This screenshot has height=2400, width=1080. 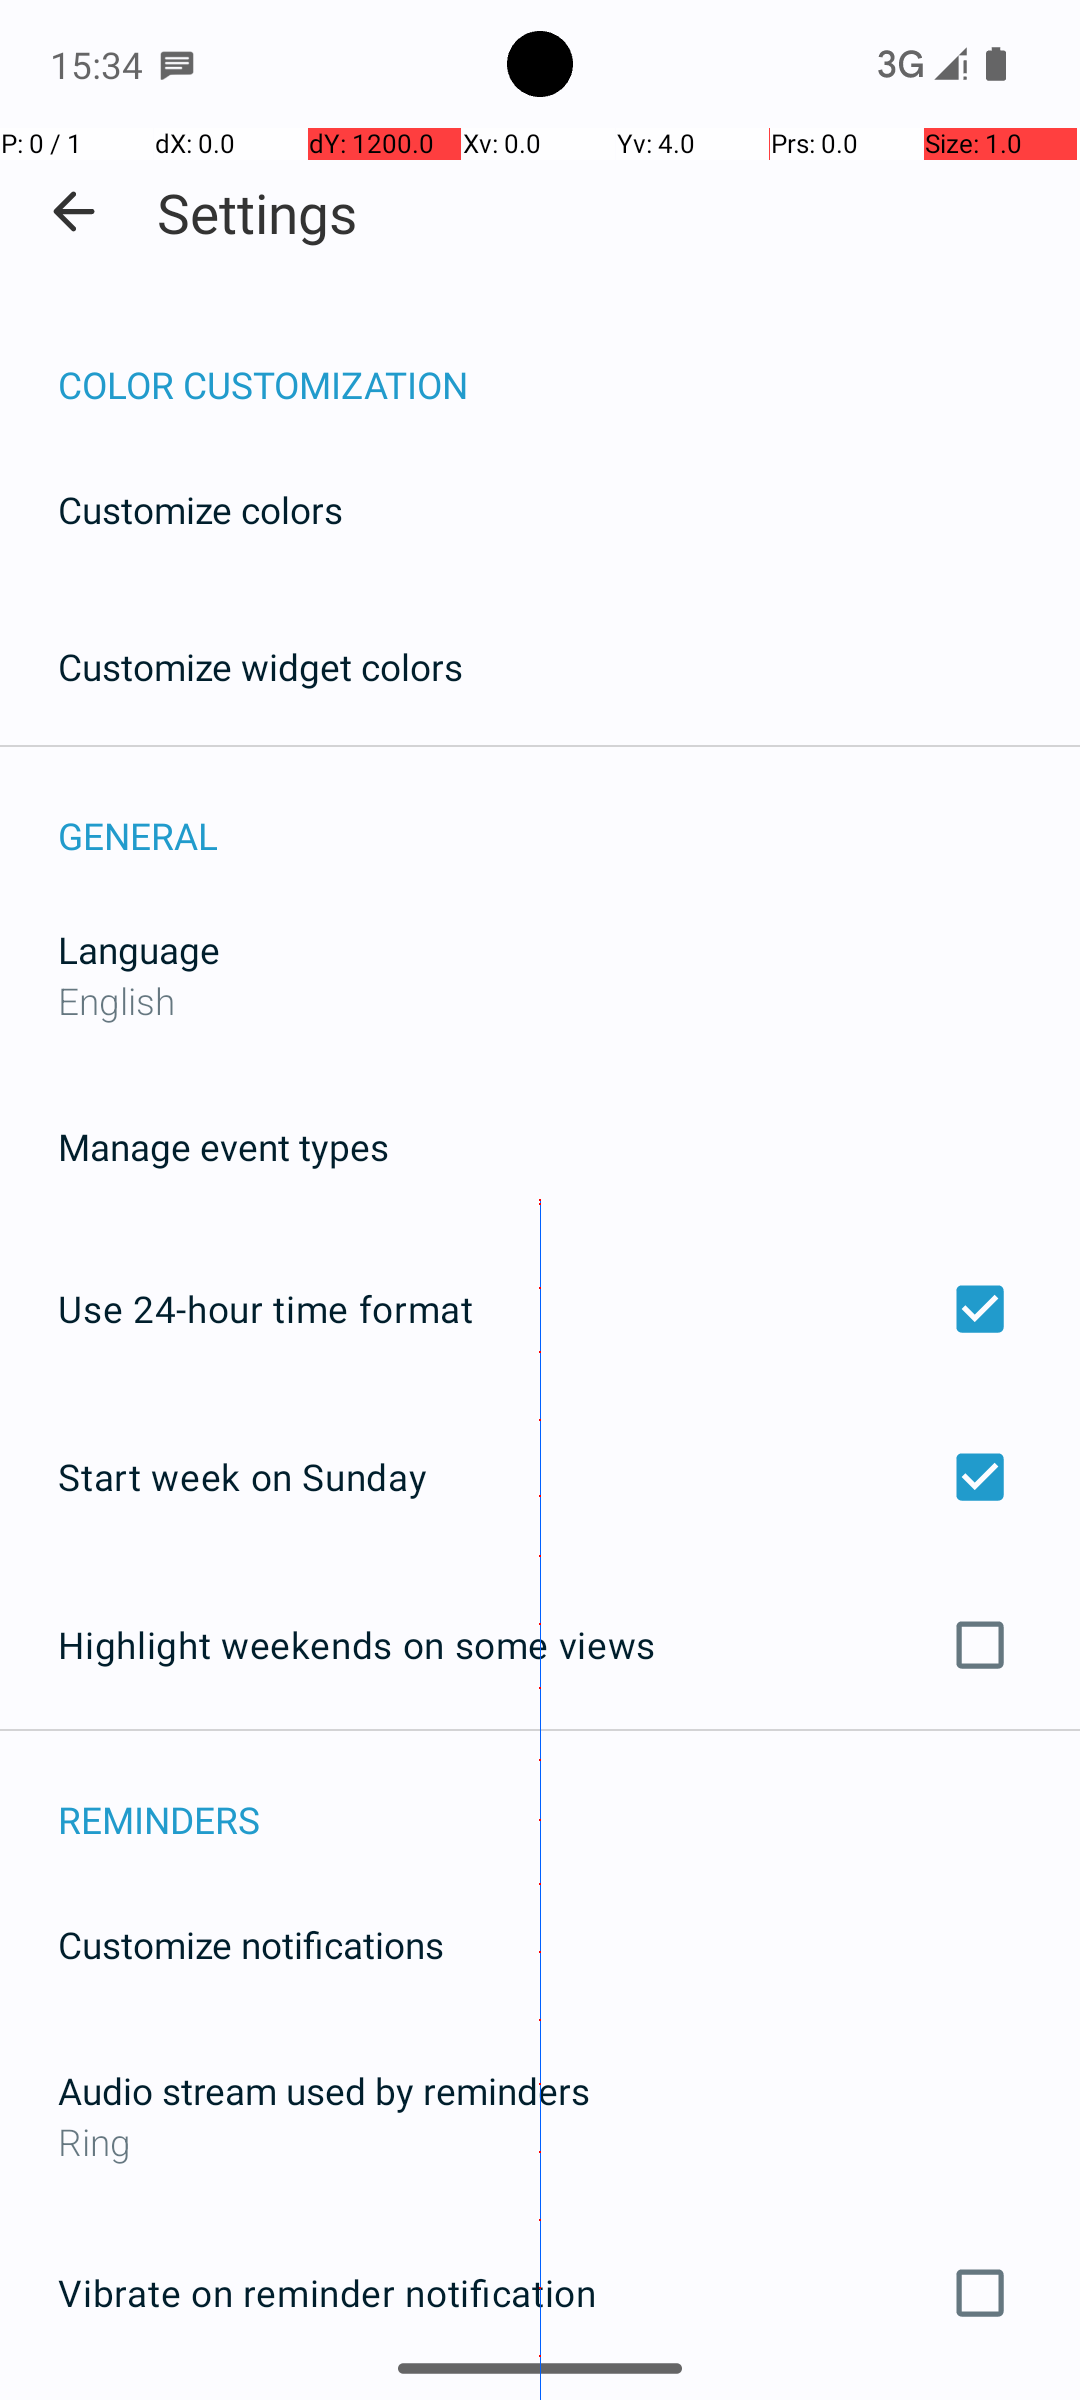 What do you see at coordinates (252, 1944) in the screenshot?
I see `Customize notifications` at bounding box center [252, 1944].